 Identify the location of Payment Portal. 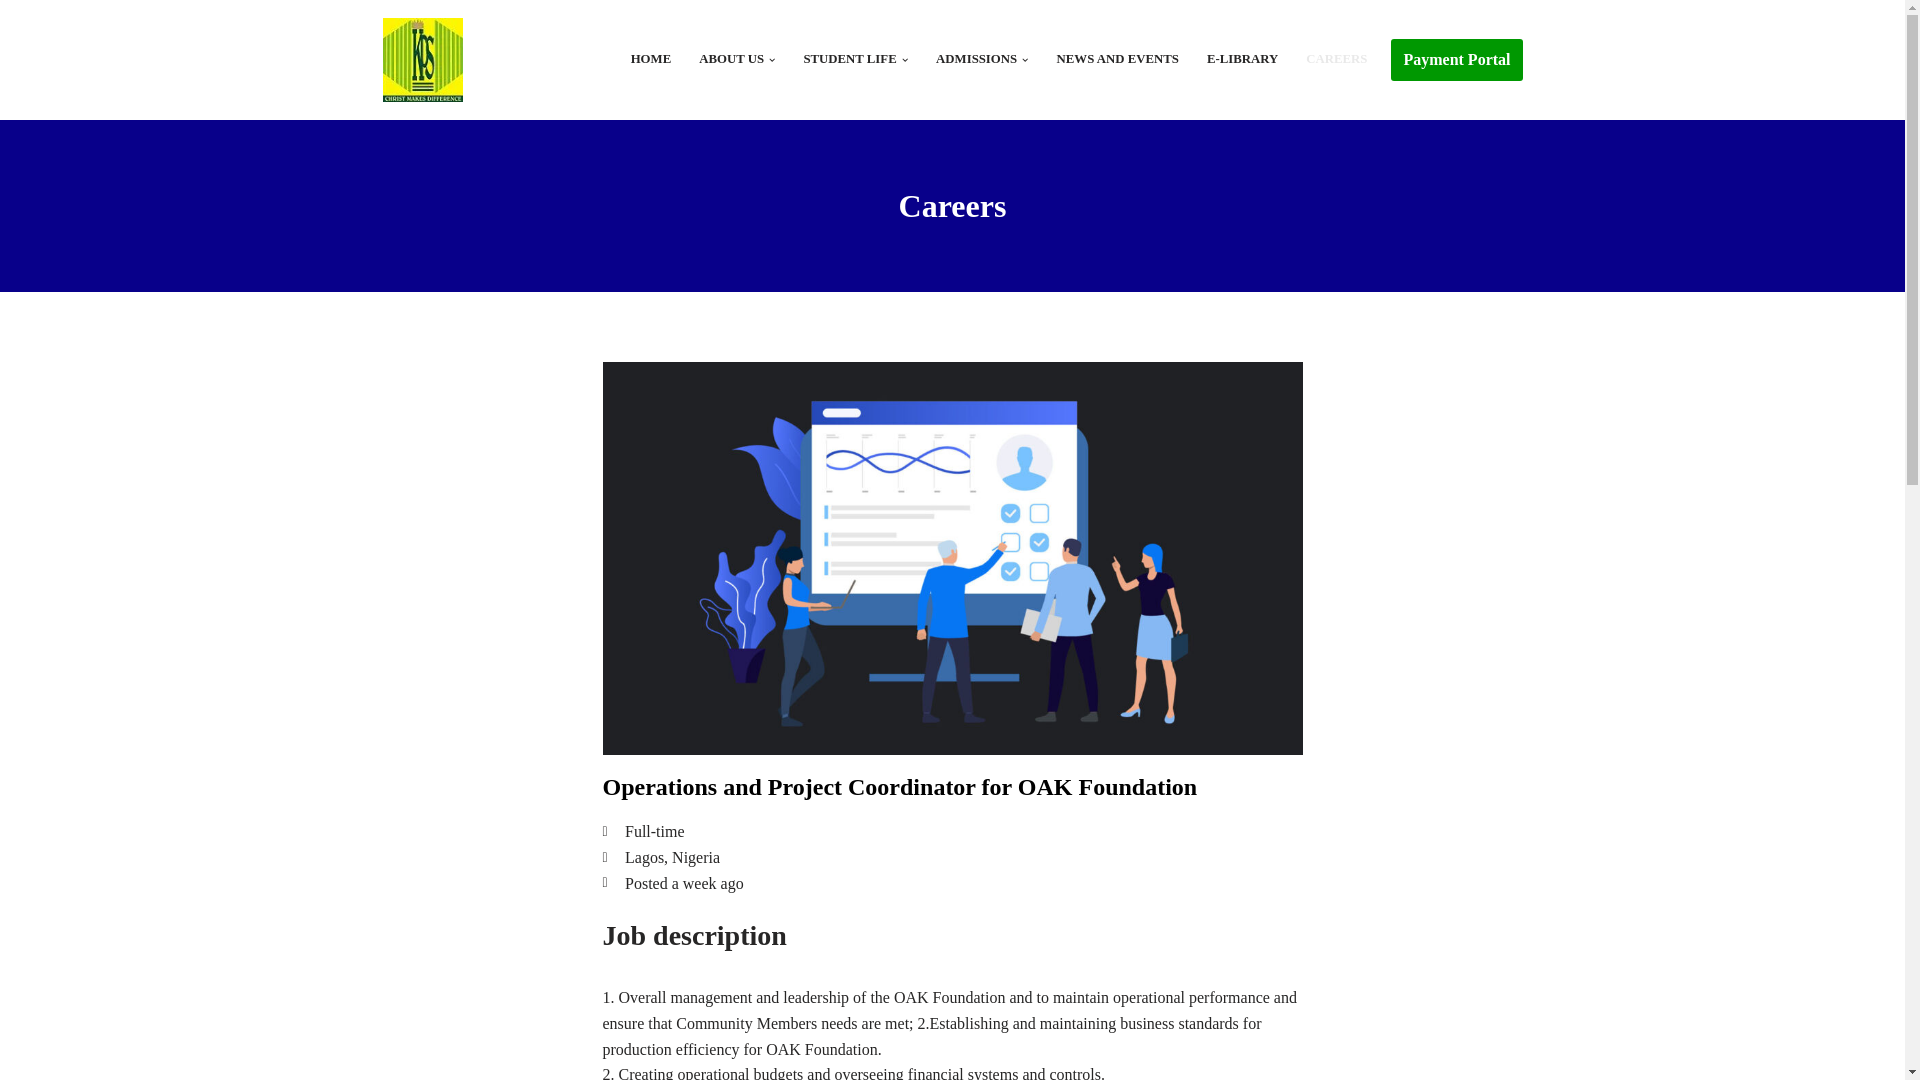
(1456, 60).